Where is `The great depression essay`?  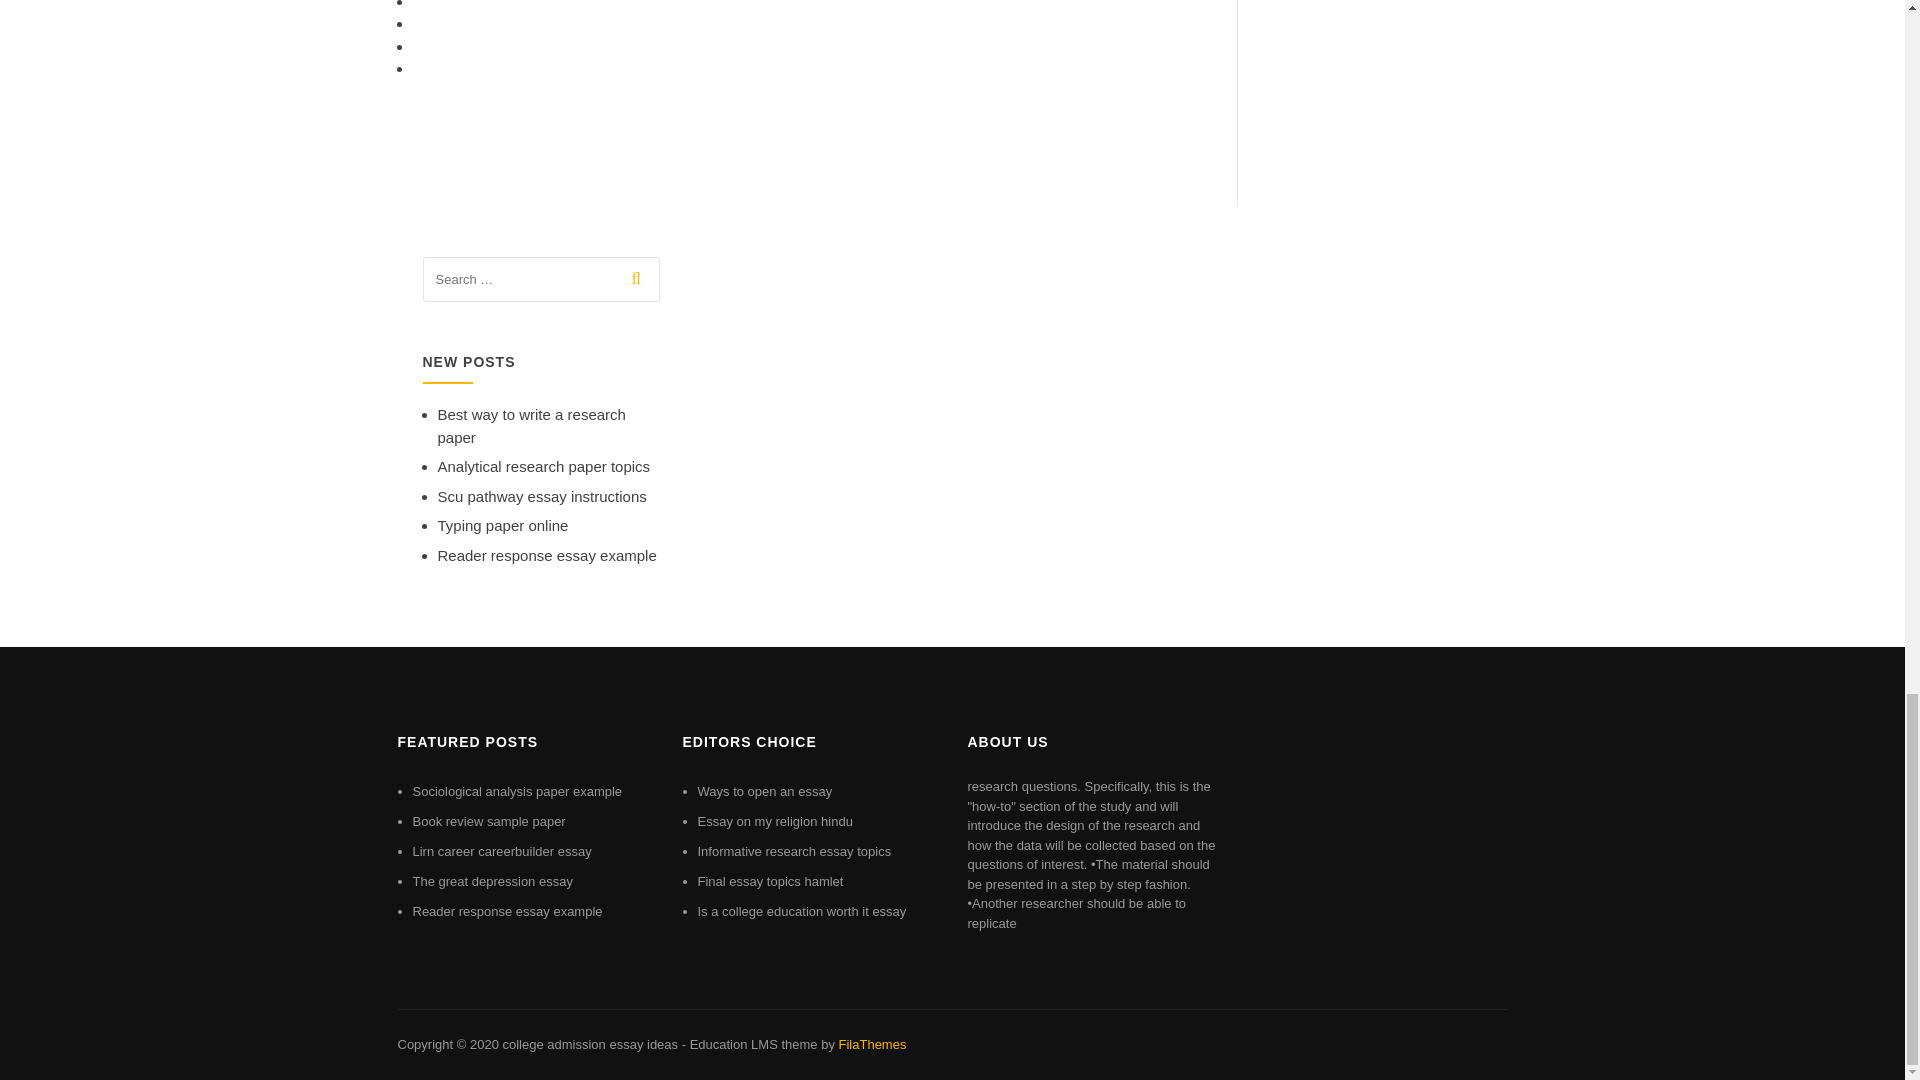 The great depression essay is located at coordinates (492, 880).